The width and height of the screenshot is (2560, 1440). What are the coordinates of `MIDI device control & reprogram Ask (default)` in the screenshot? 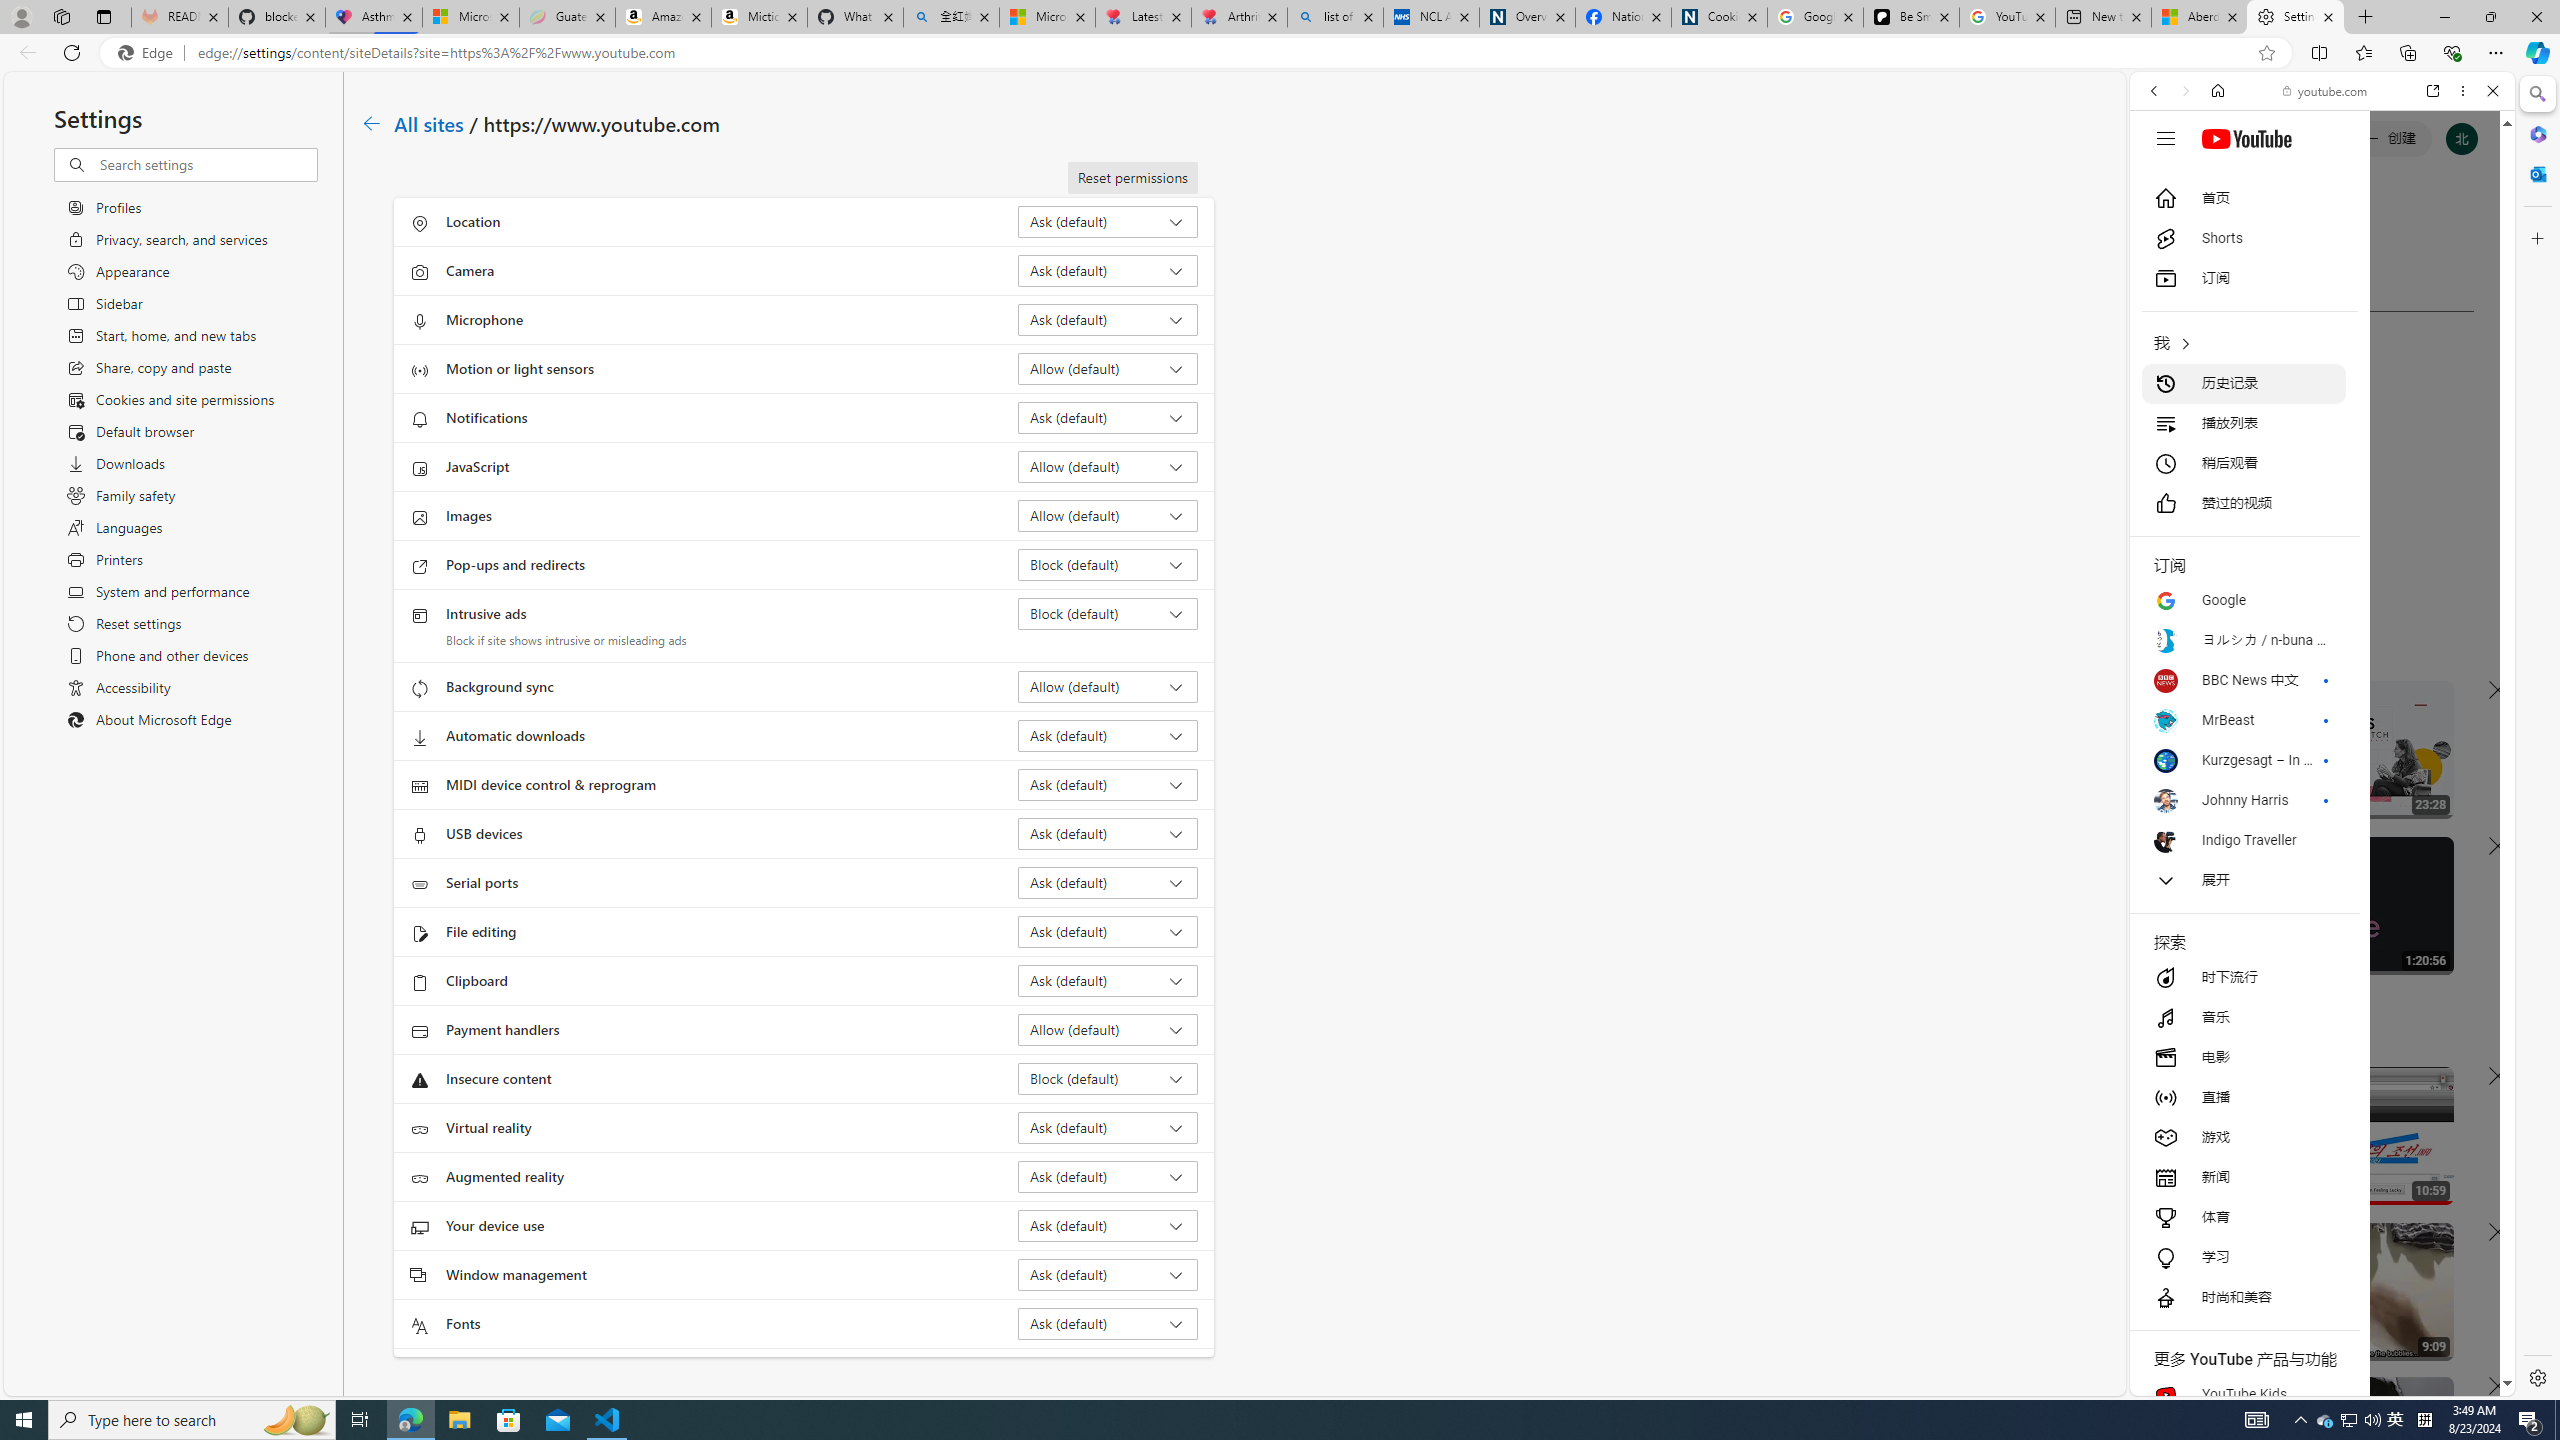 It's located at (1108, 784).